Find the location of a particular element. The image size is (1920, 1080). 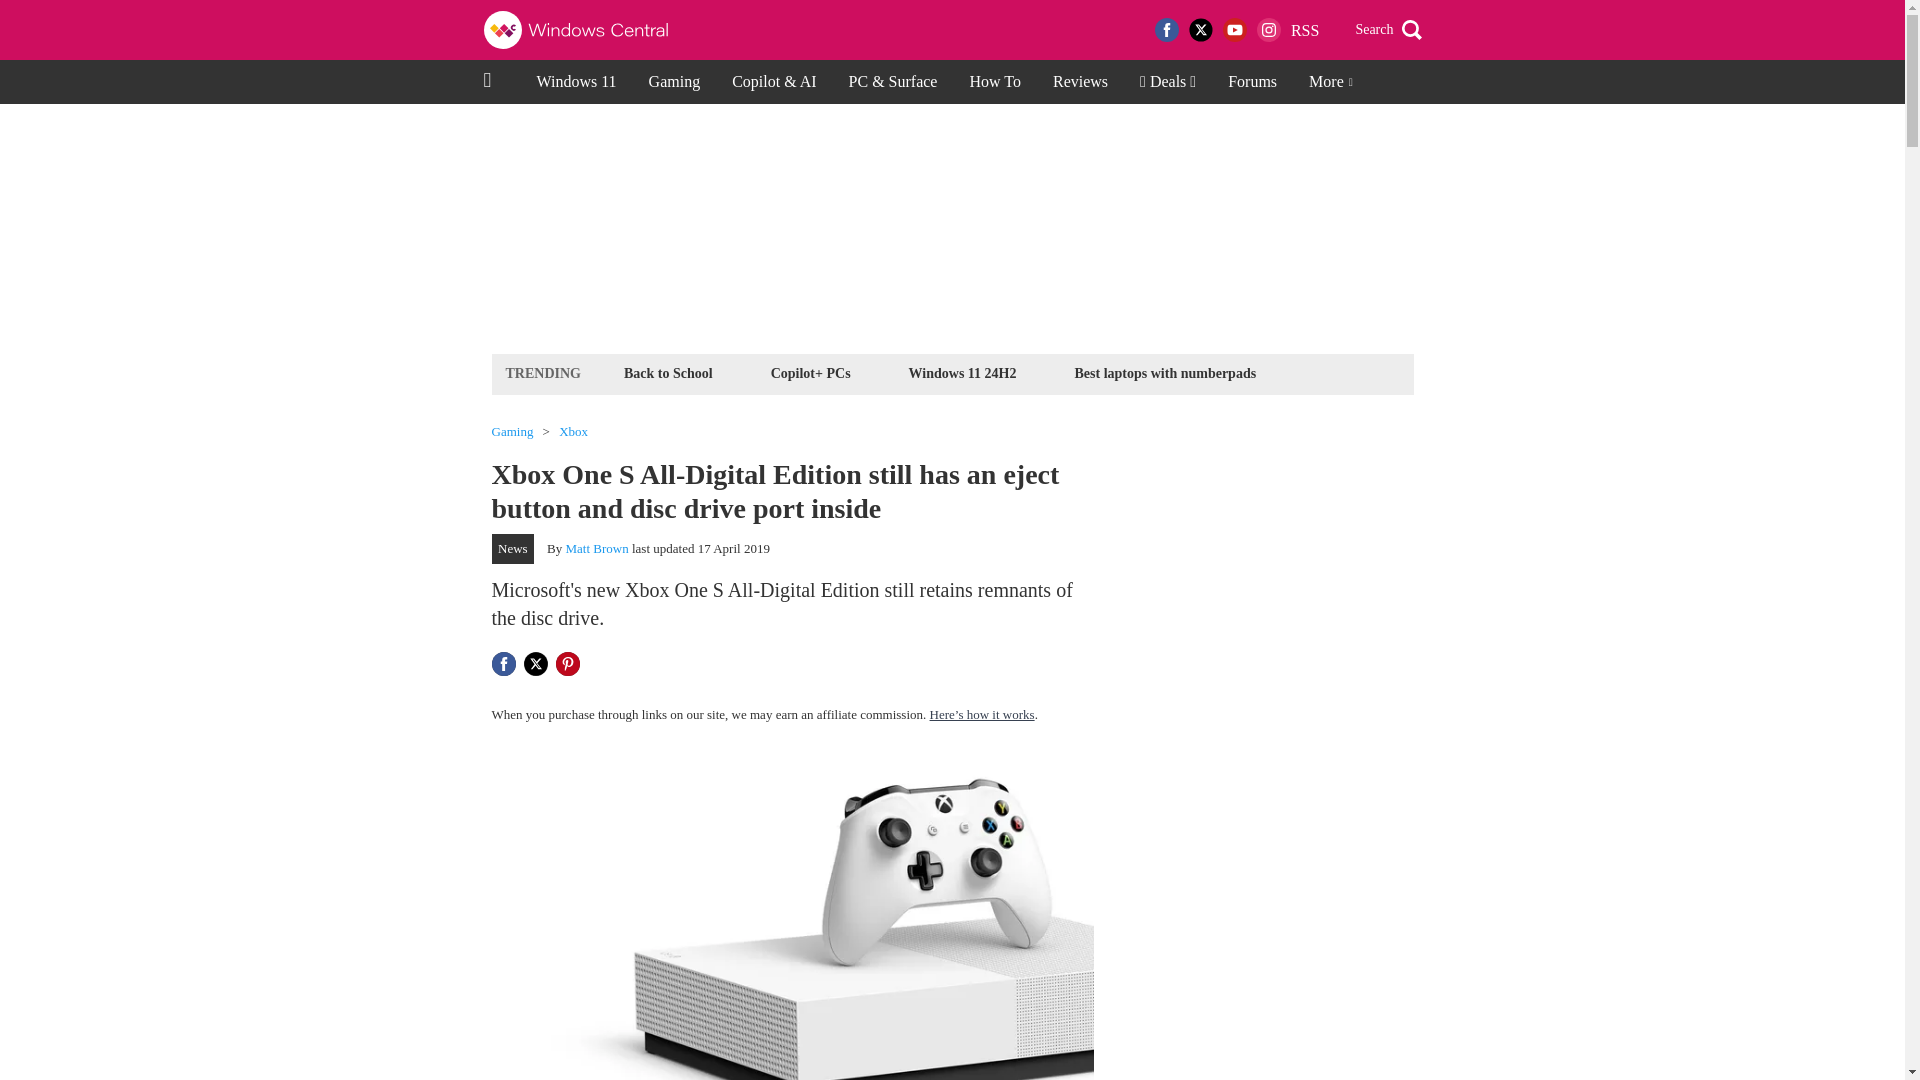

How To is located at coordinates (994, 82).